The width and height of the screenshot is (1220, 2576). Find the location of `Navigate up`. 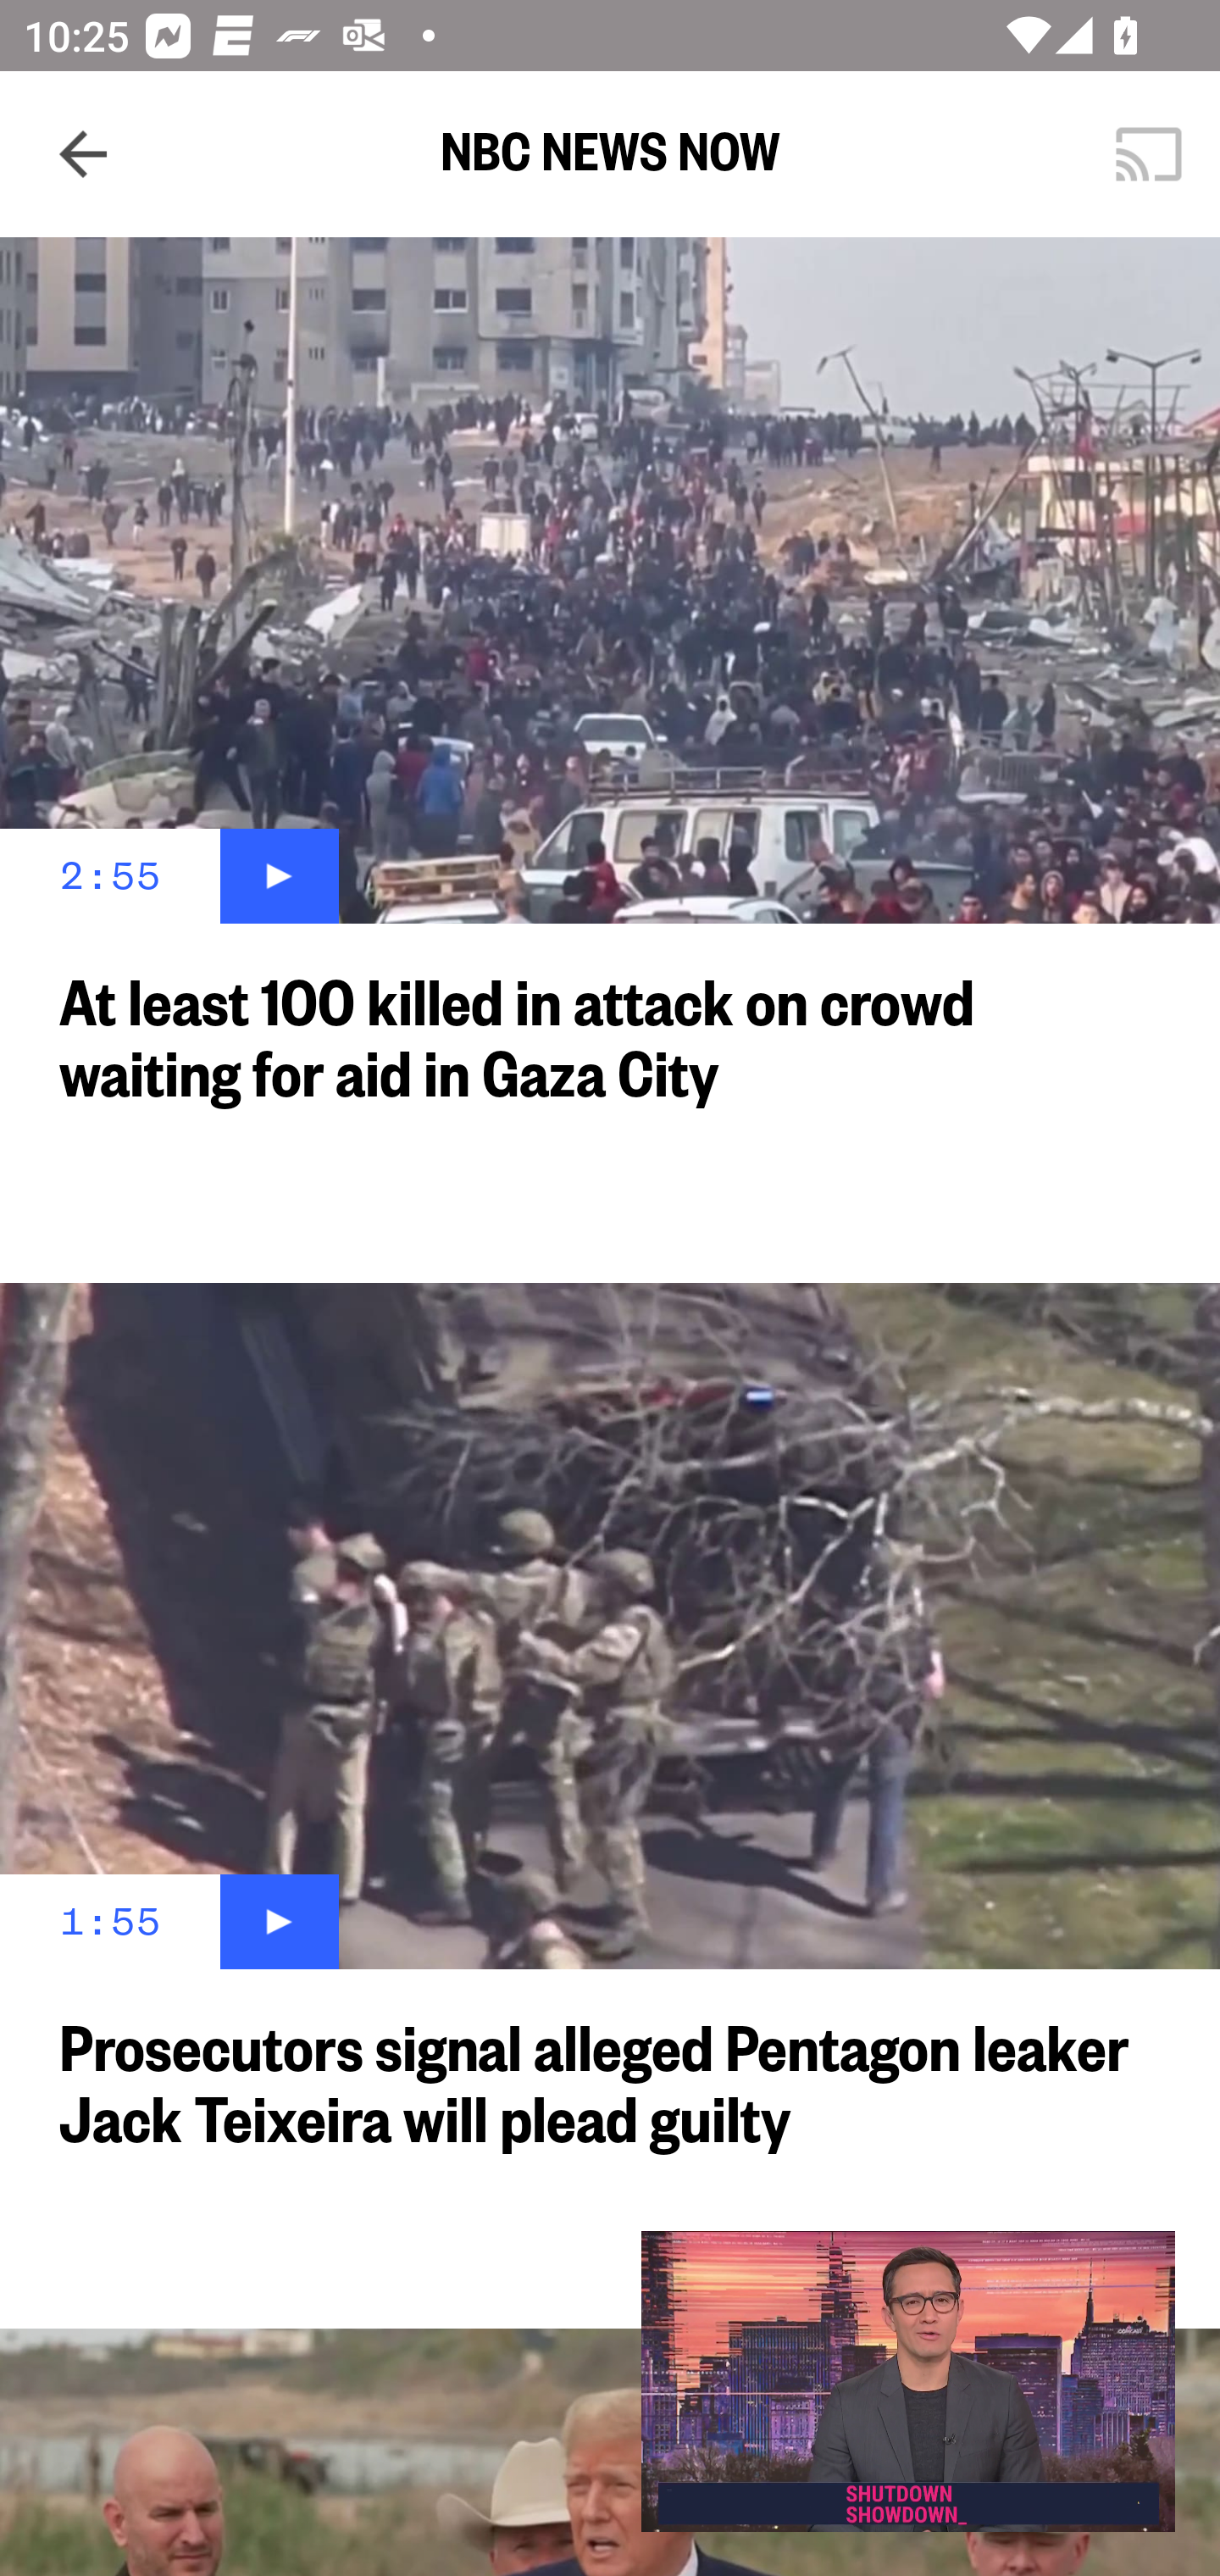

Navigate up is located at coordinates (83, 154).